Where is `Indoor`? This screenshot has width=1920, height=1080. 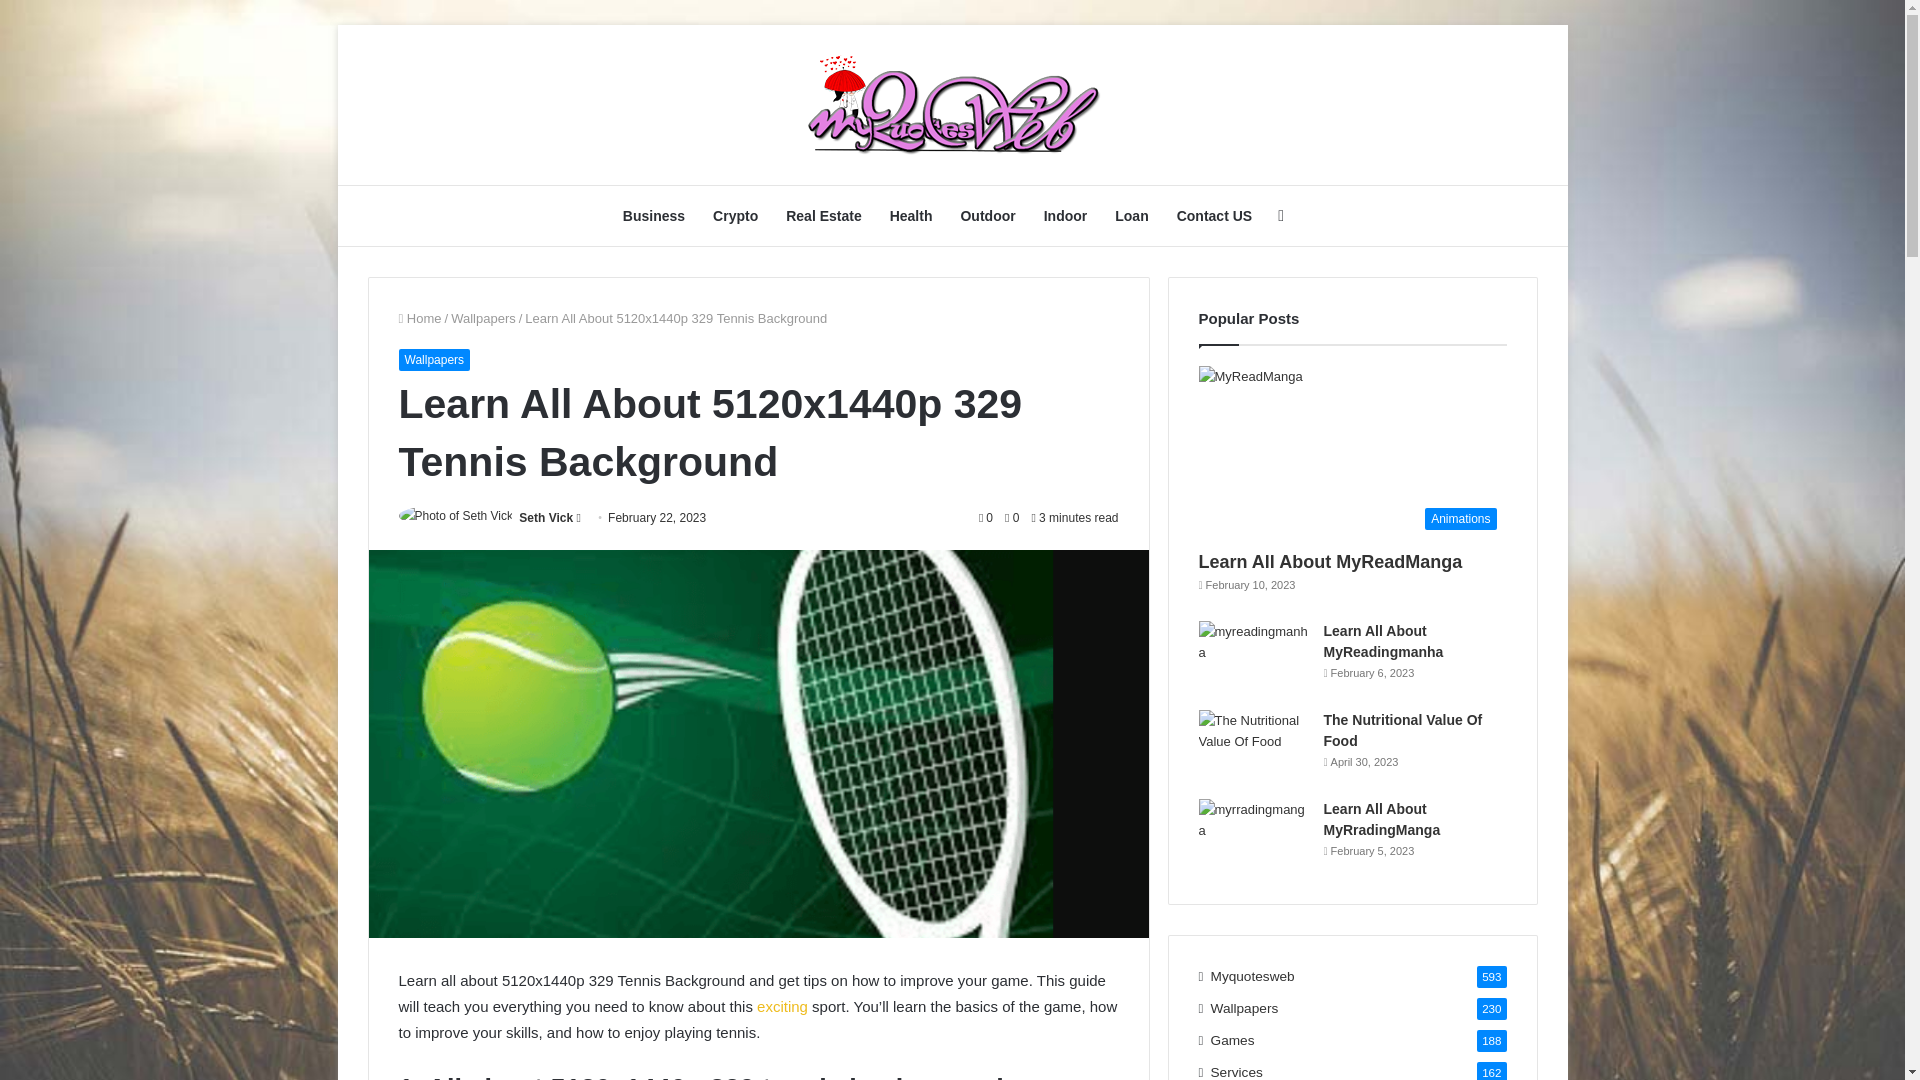 Indoor is located at coordinates (1066, 216).